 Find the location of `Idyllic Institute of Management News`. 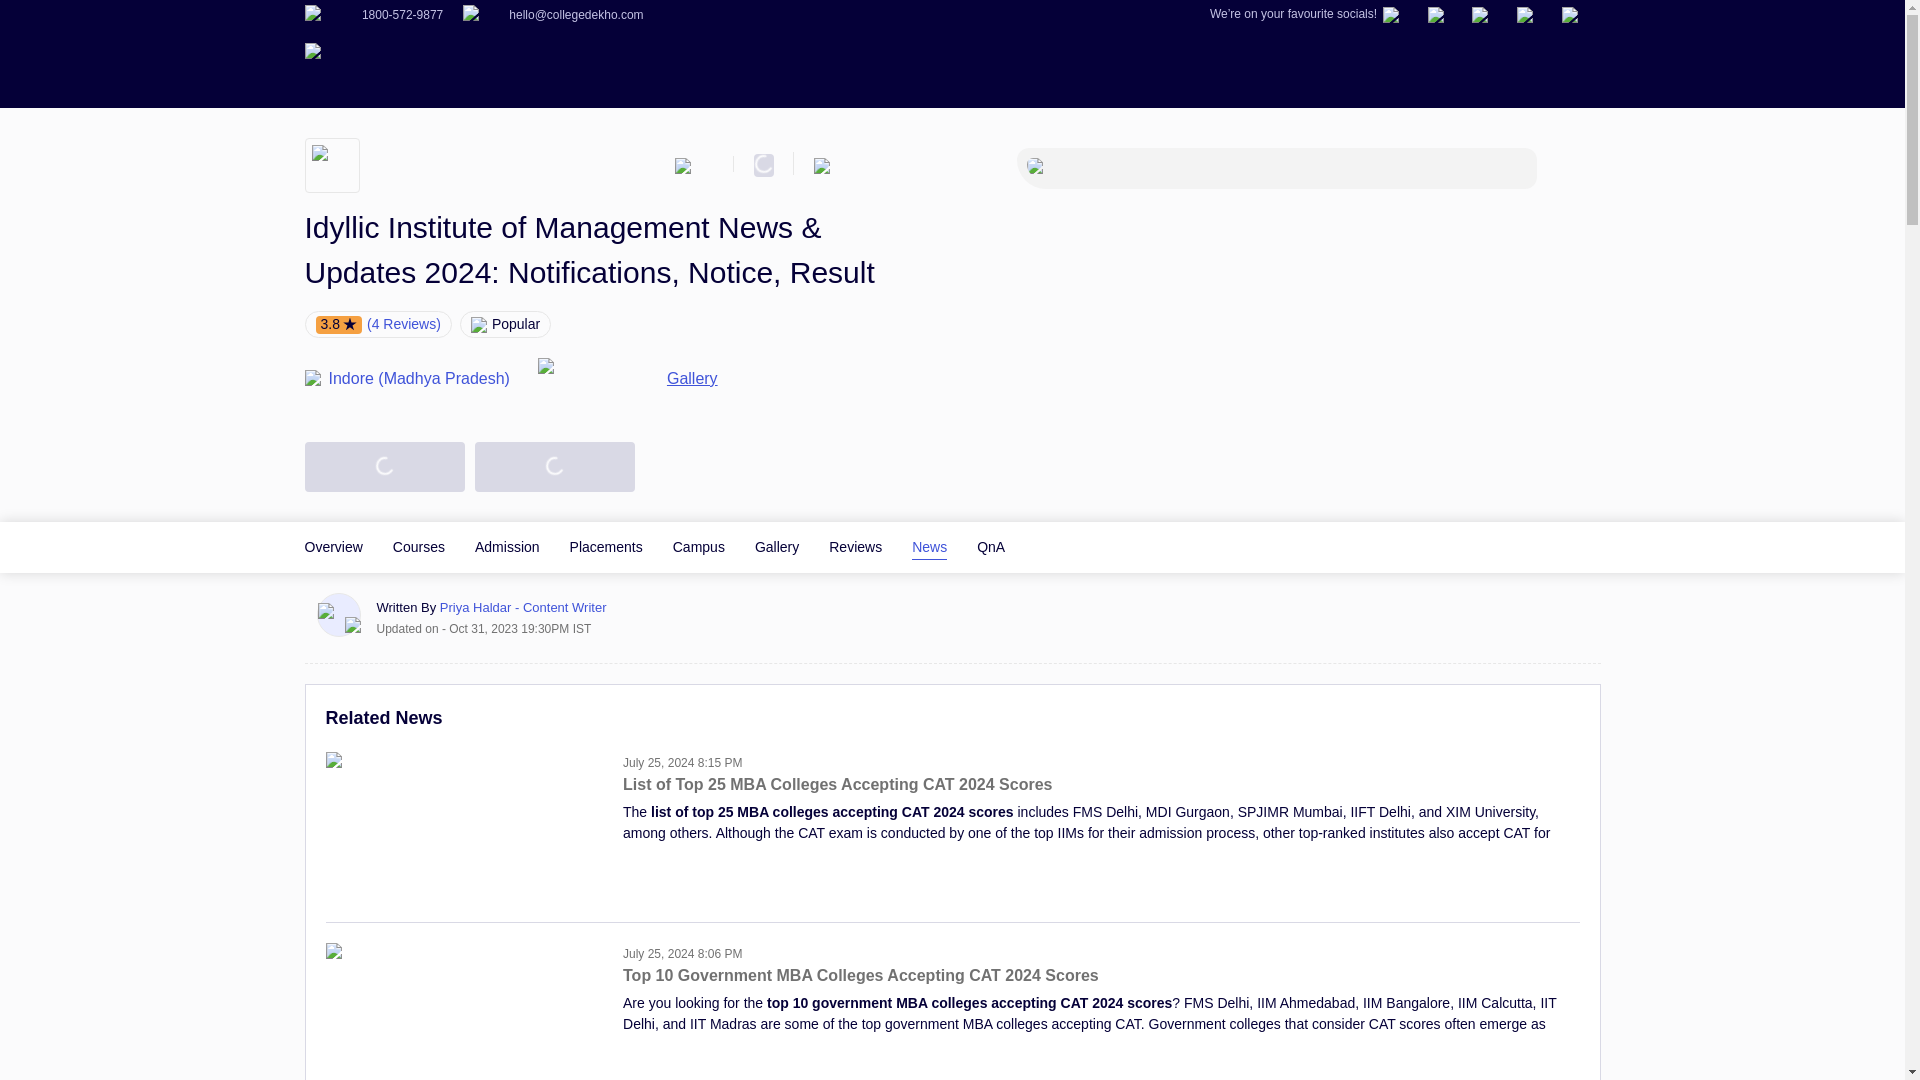

Idyllic Institute of Management News is located at coordinates (929, 546).